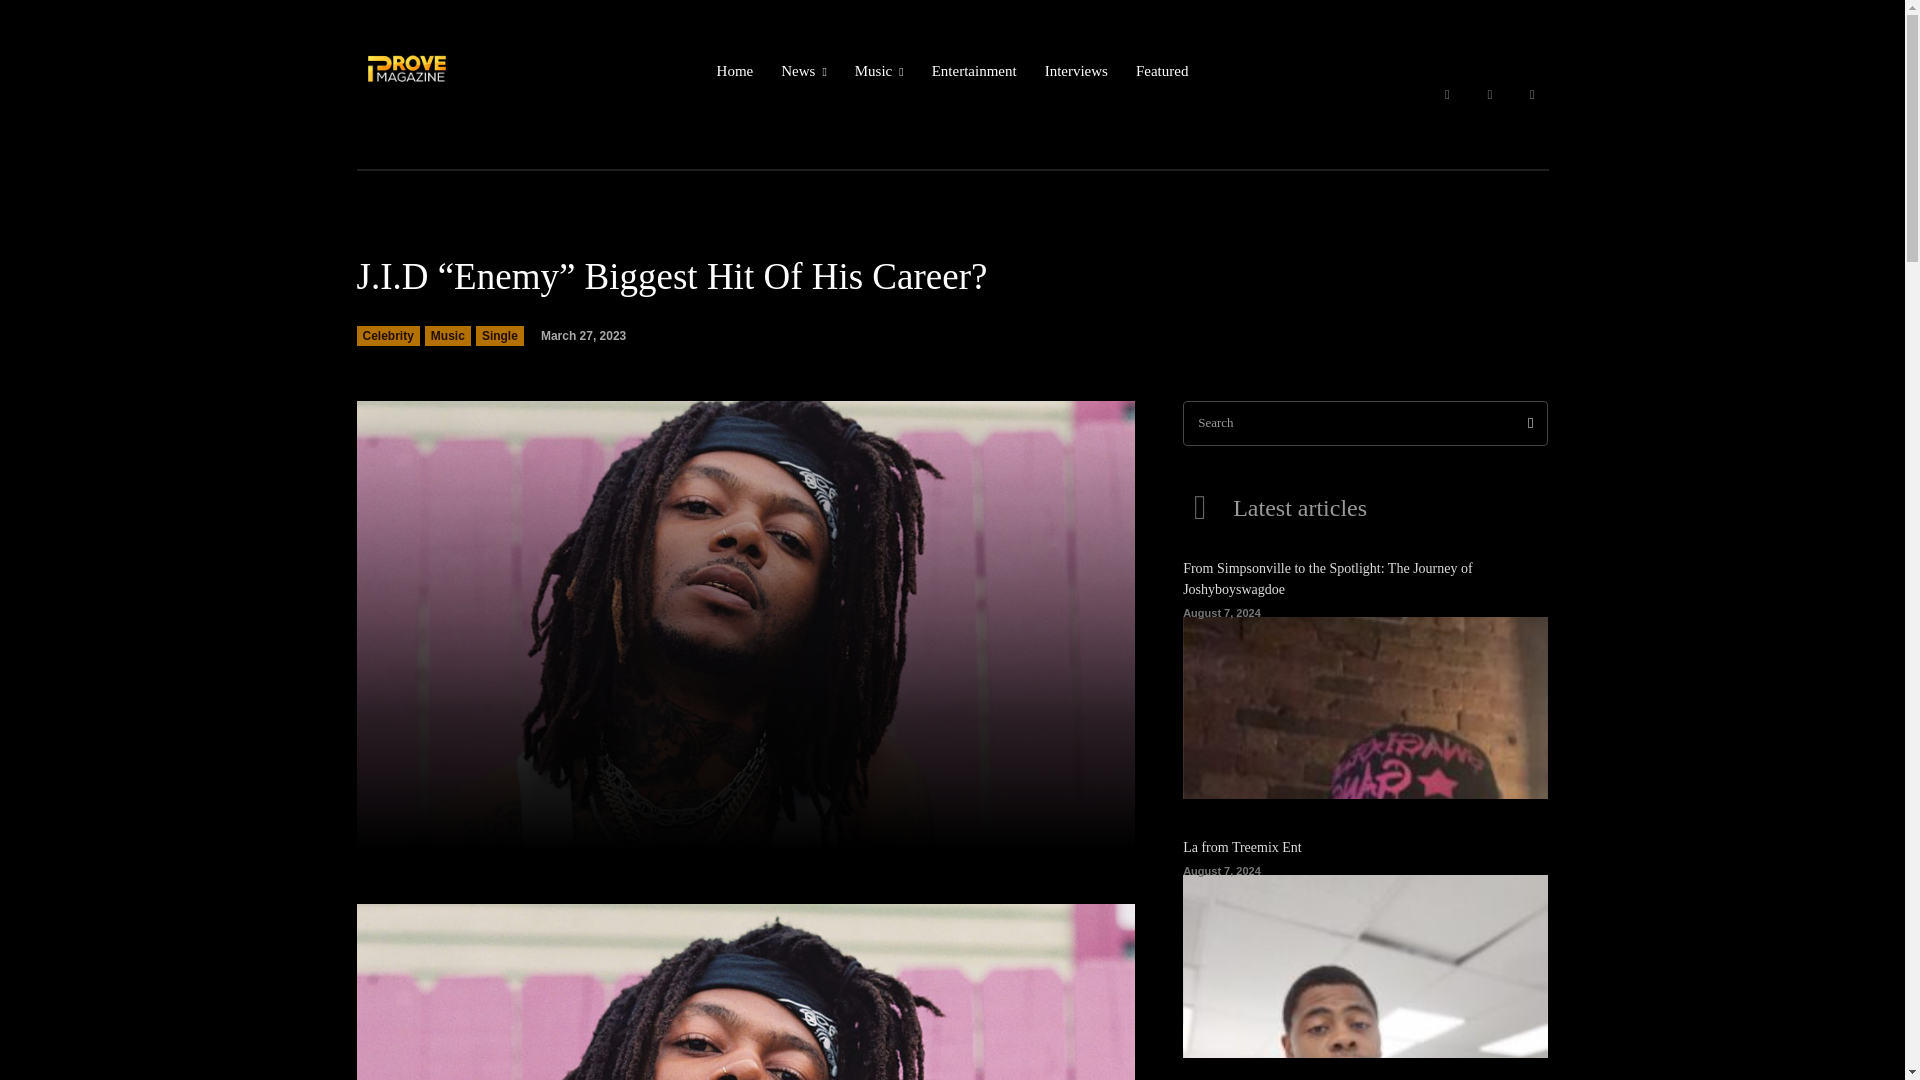  Describe the element at coordinates (1532, 95) in the screenshot. I see `Twitter` at that location.